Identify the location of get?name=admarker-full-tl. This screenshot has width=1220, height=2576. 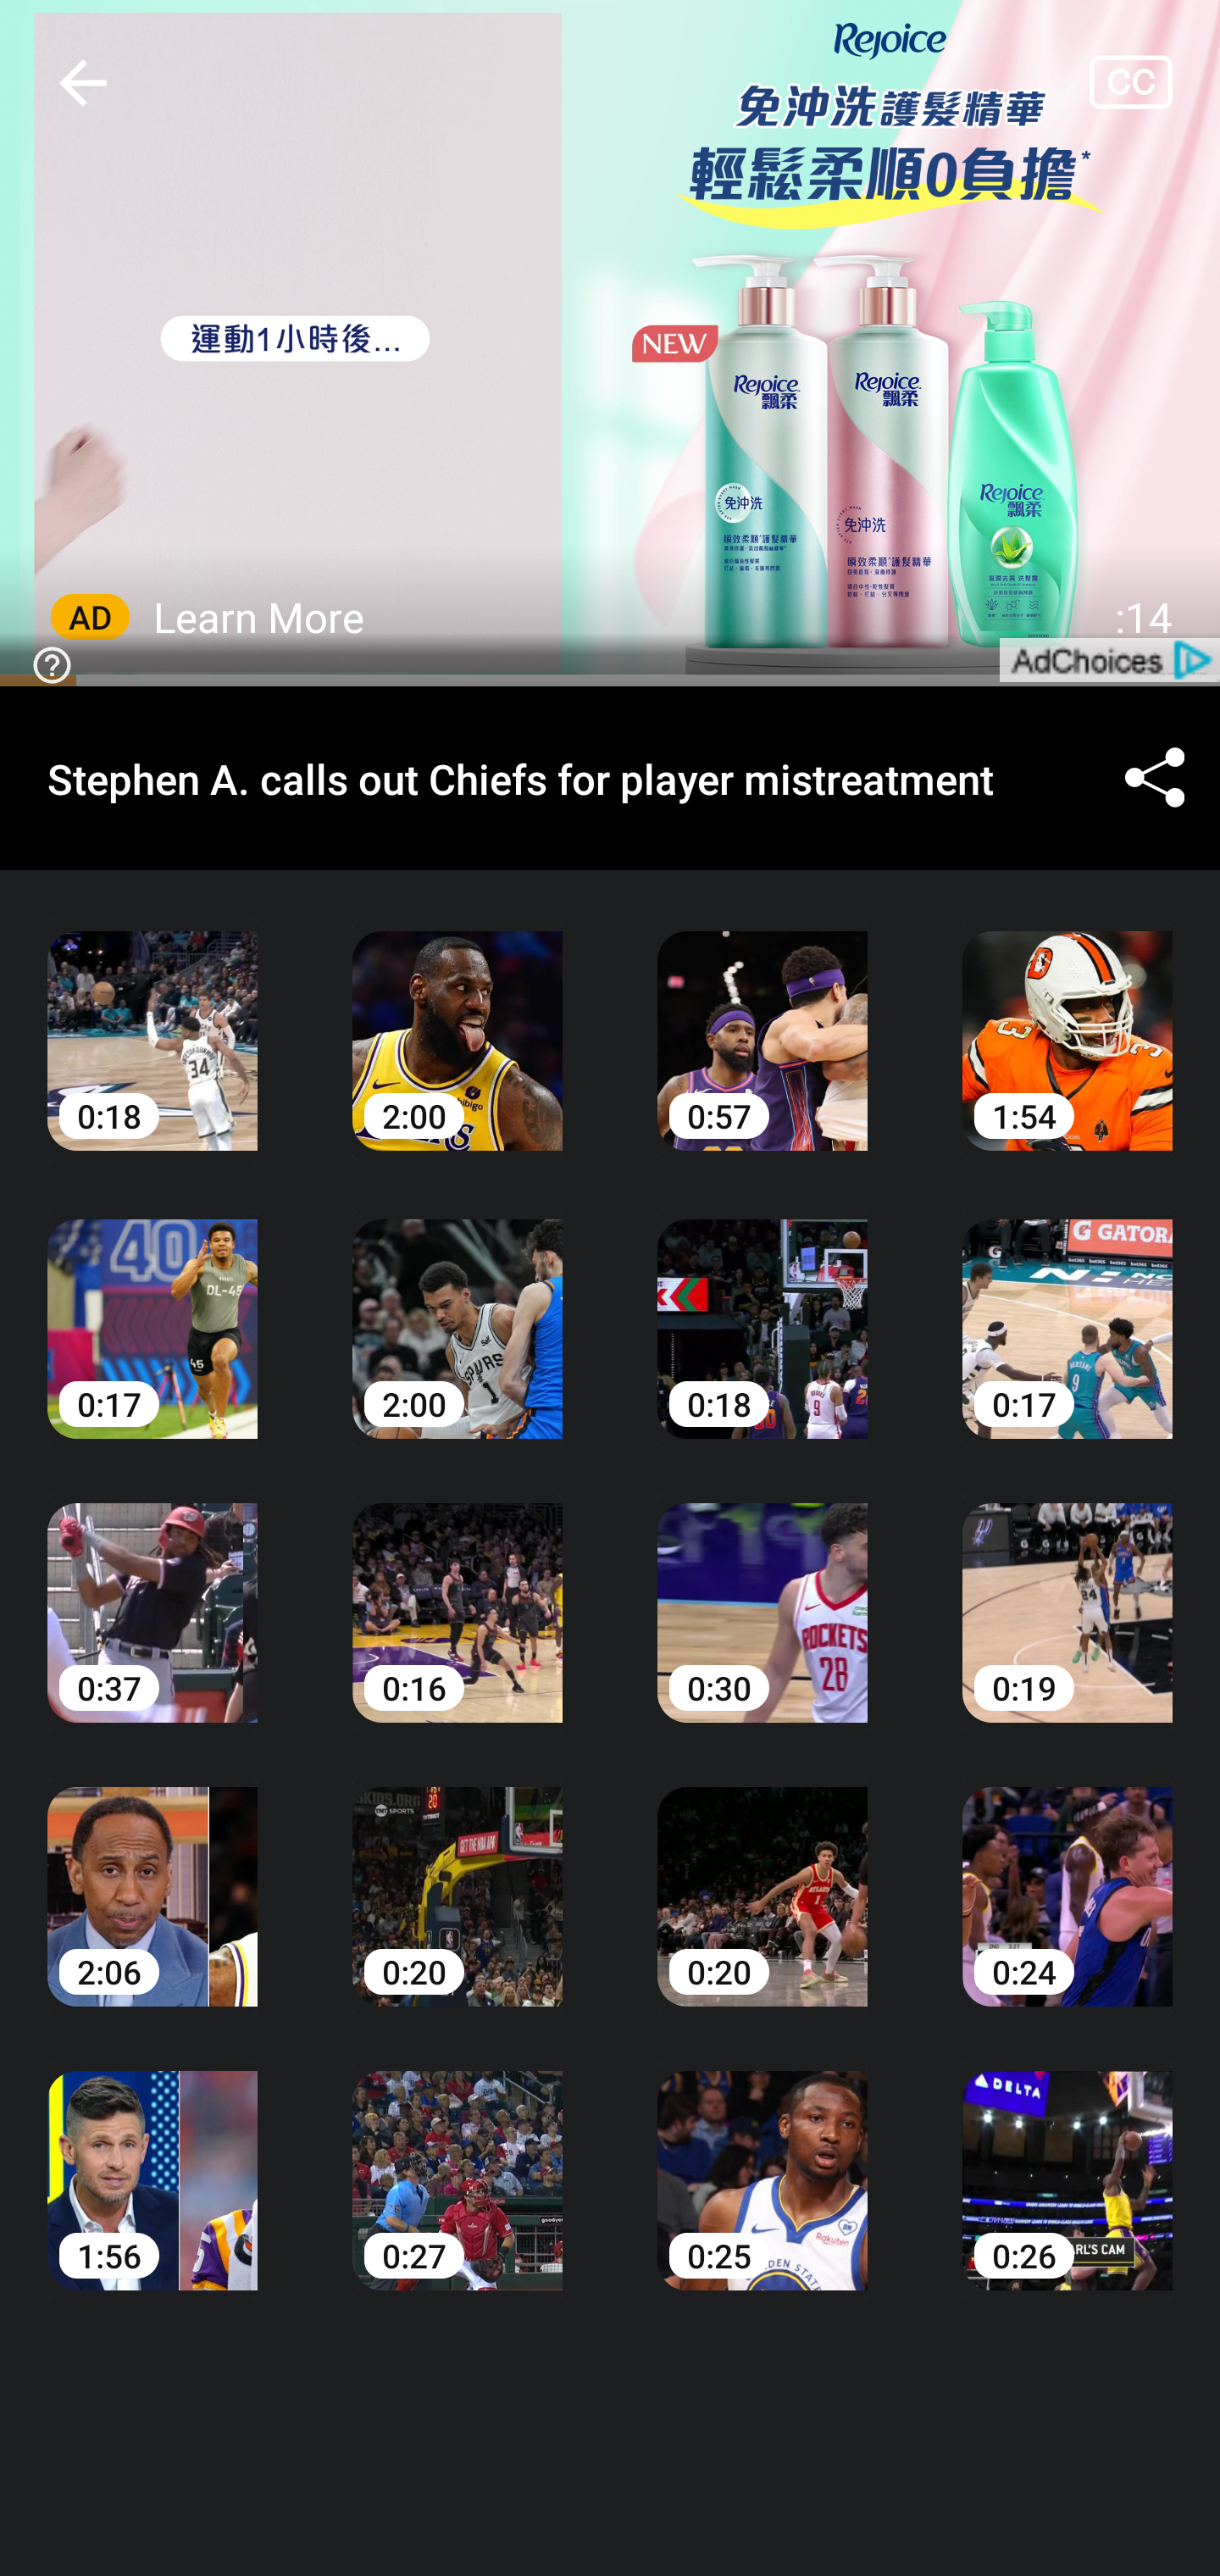
(1108, 659).